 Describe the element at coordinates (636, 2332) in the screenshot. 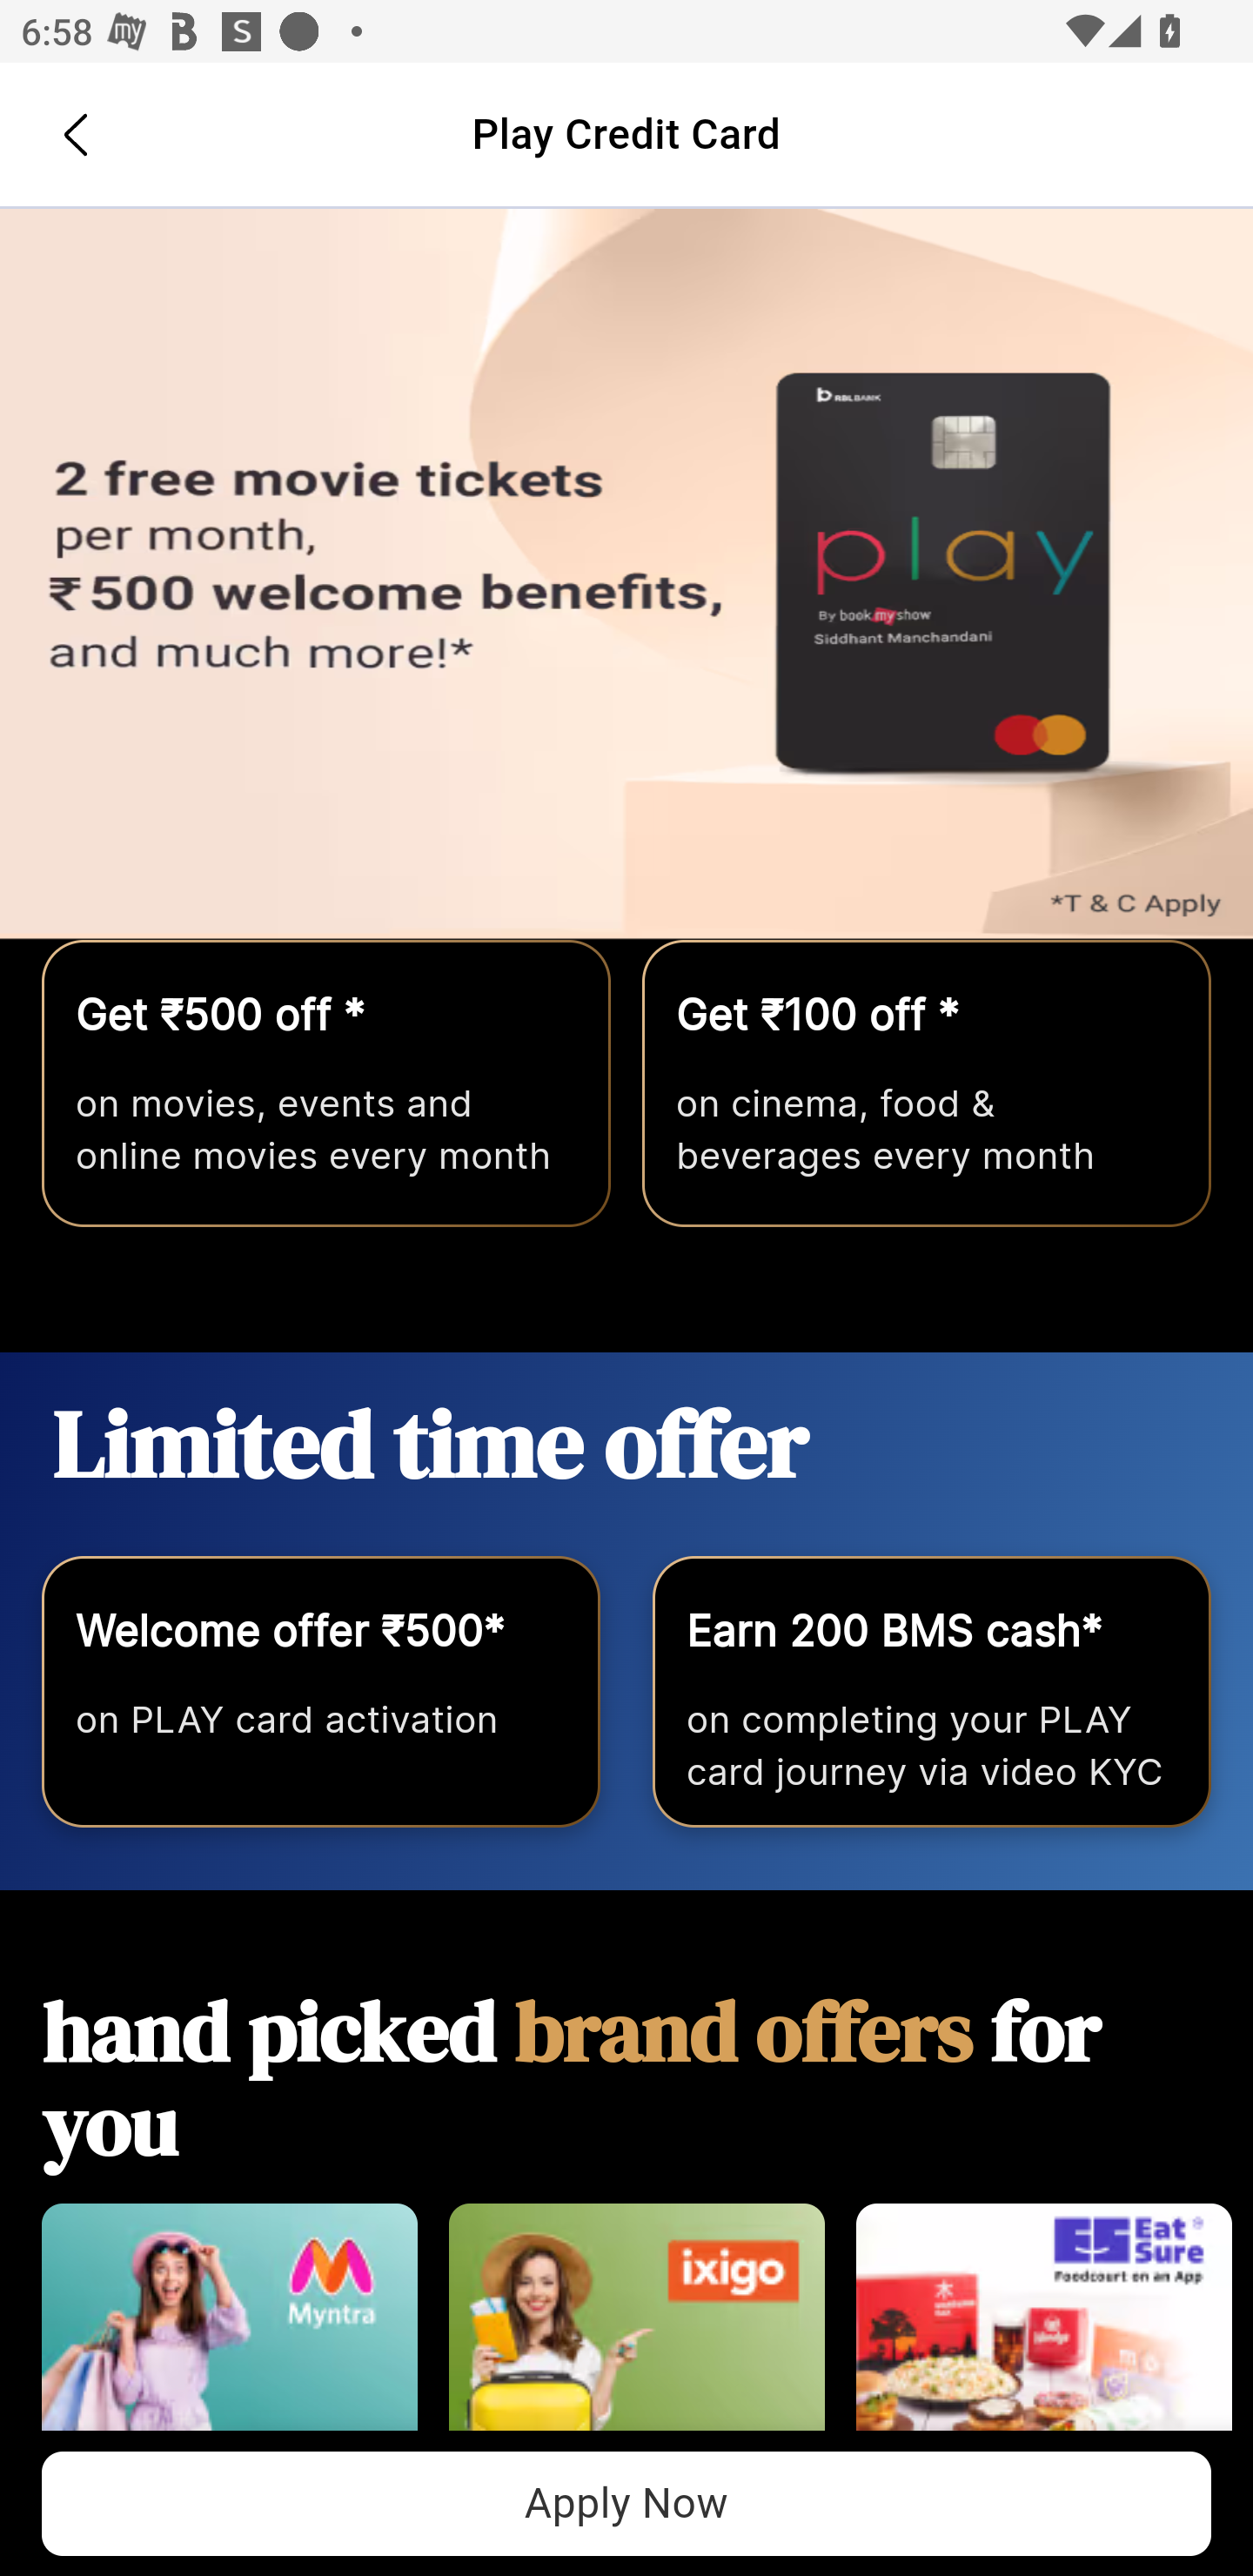

I see `Ixigo` at that location.